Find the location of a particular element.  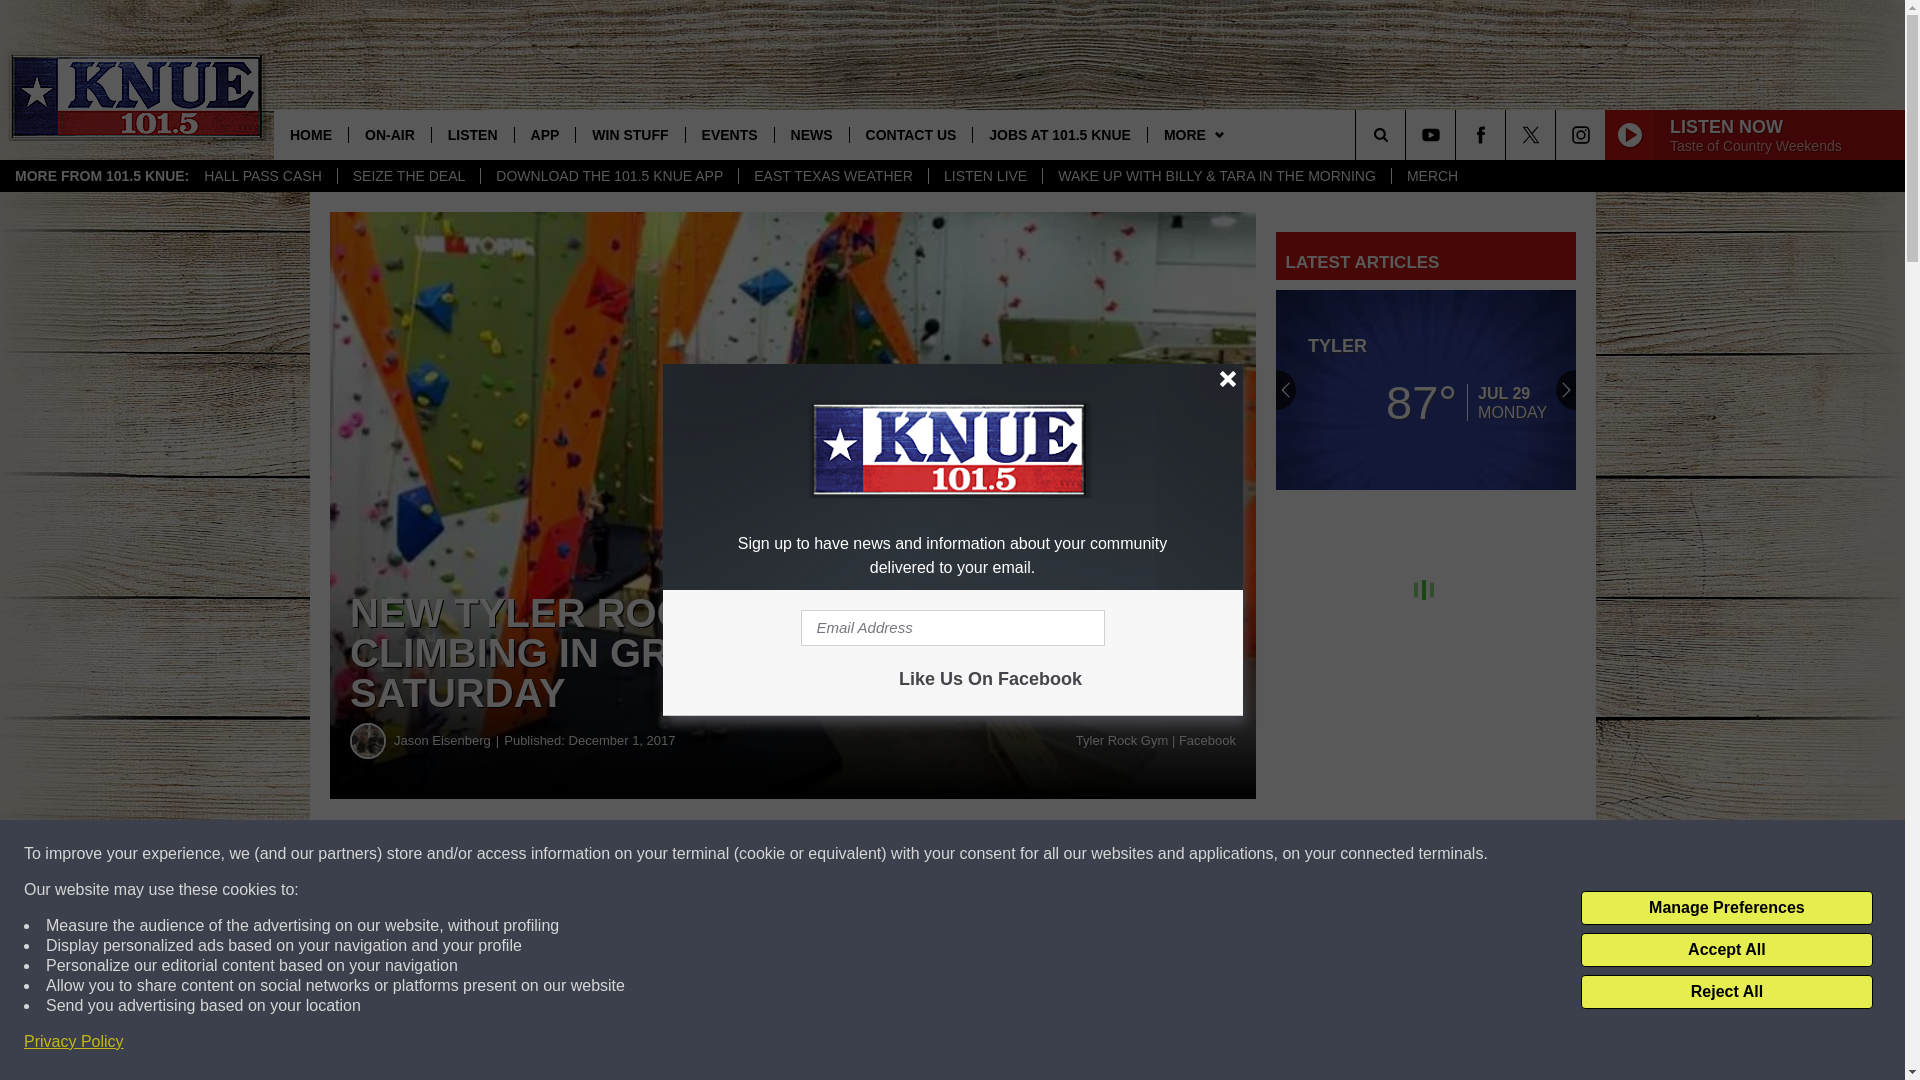

Manage Preferences is located at coordinates (1726, 908).